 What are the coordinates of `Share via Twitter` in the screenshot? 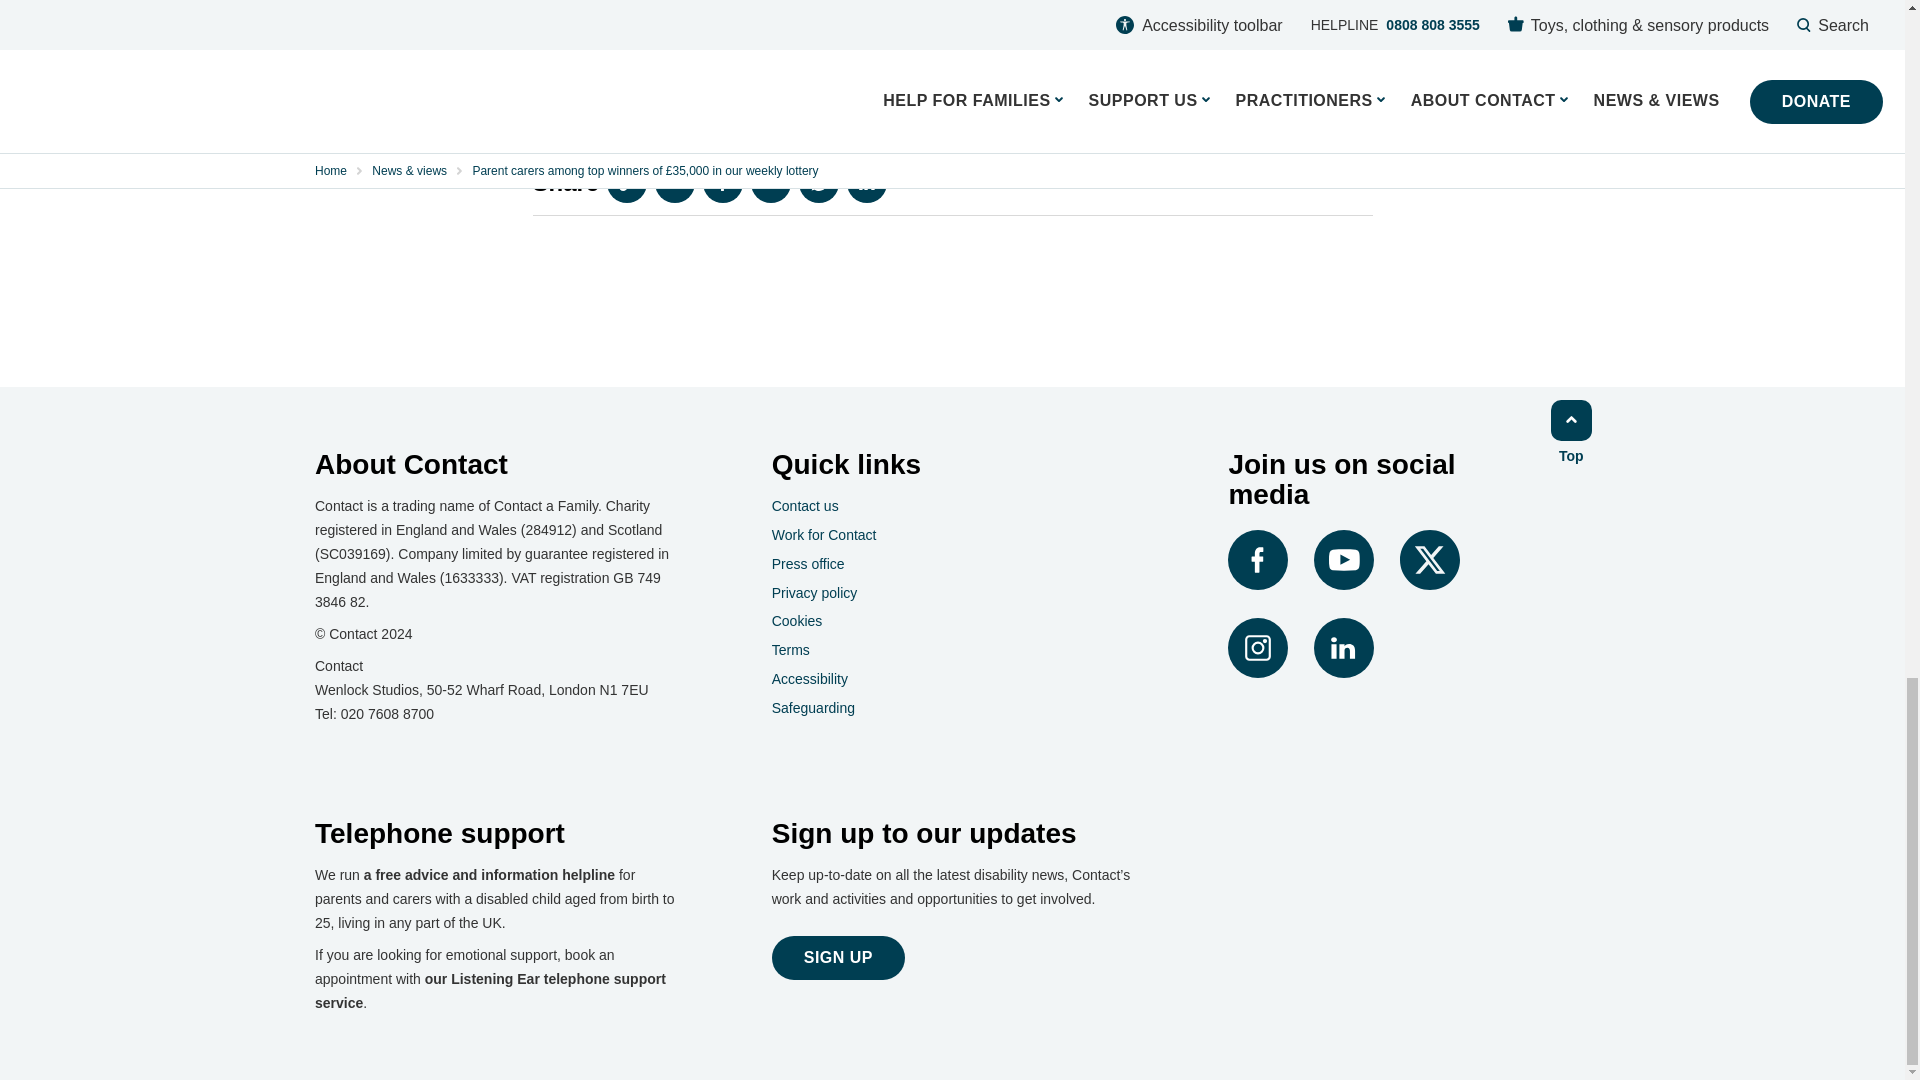 It's located at (770, 183).